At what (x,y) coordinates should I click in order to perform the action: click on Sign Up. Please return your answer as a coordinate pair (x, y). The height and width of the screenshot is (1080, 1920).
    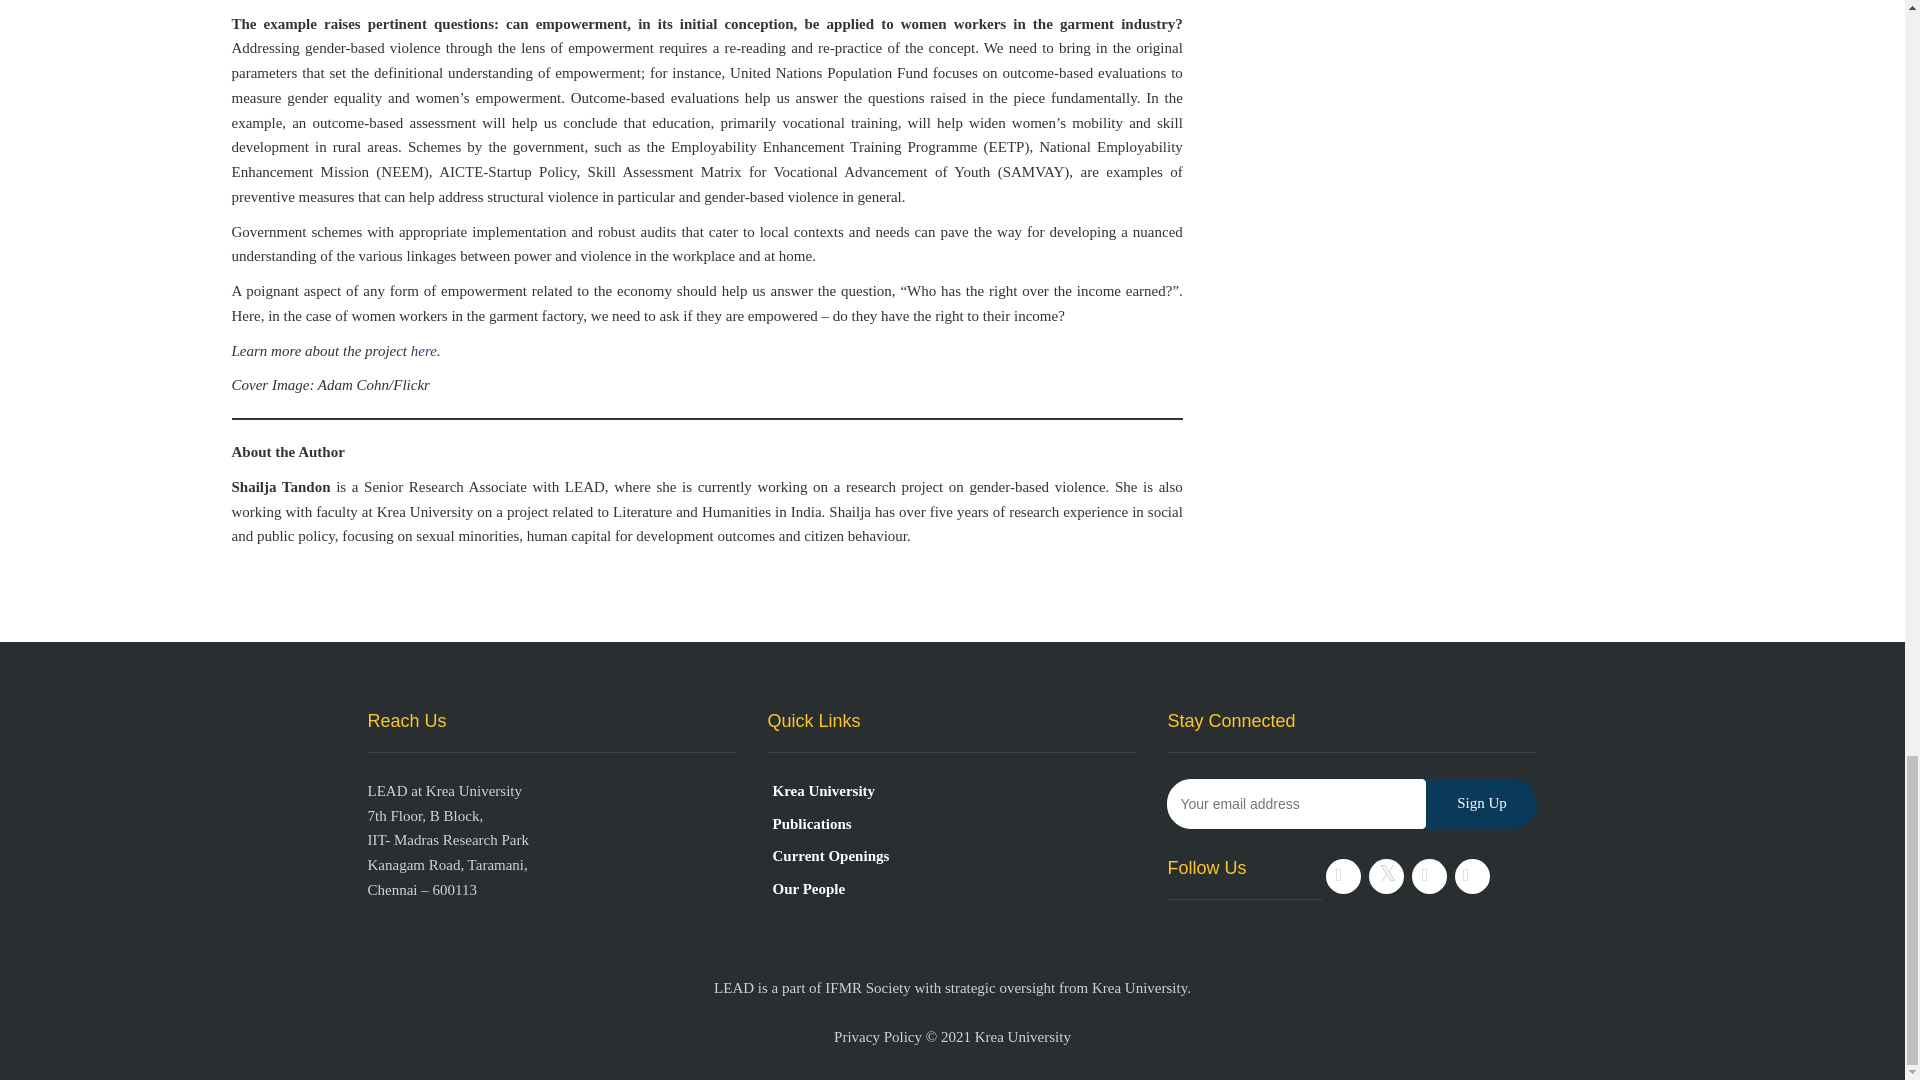
    Looking at the image, I should click on (1482, 804).